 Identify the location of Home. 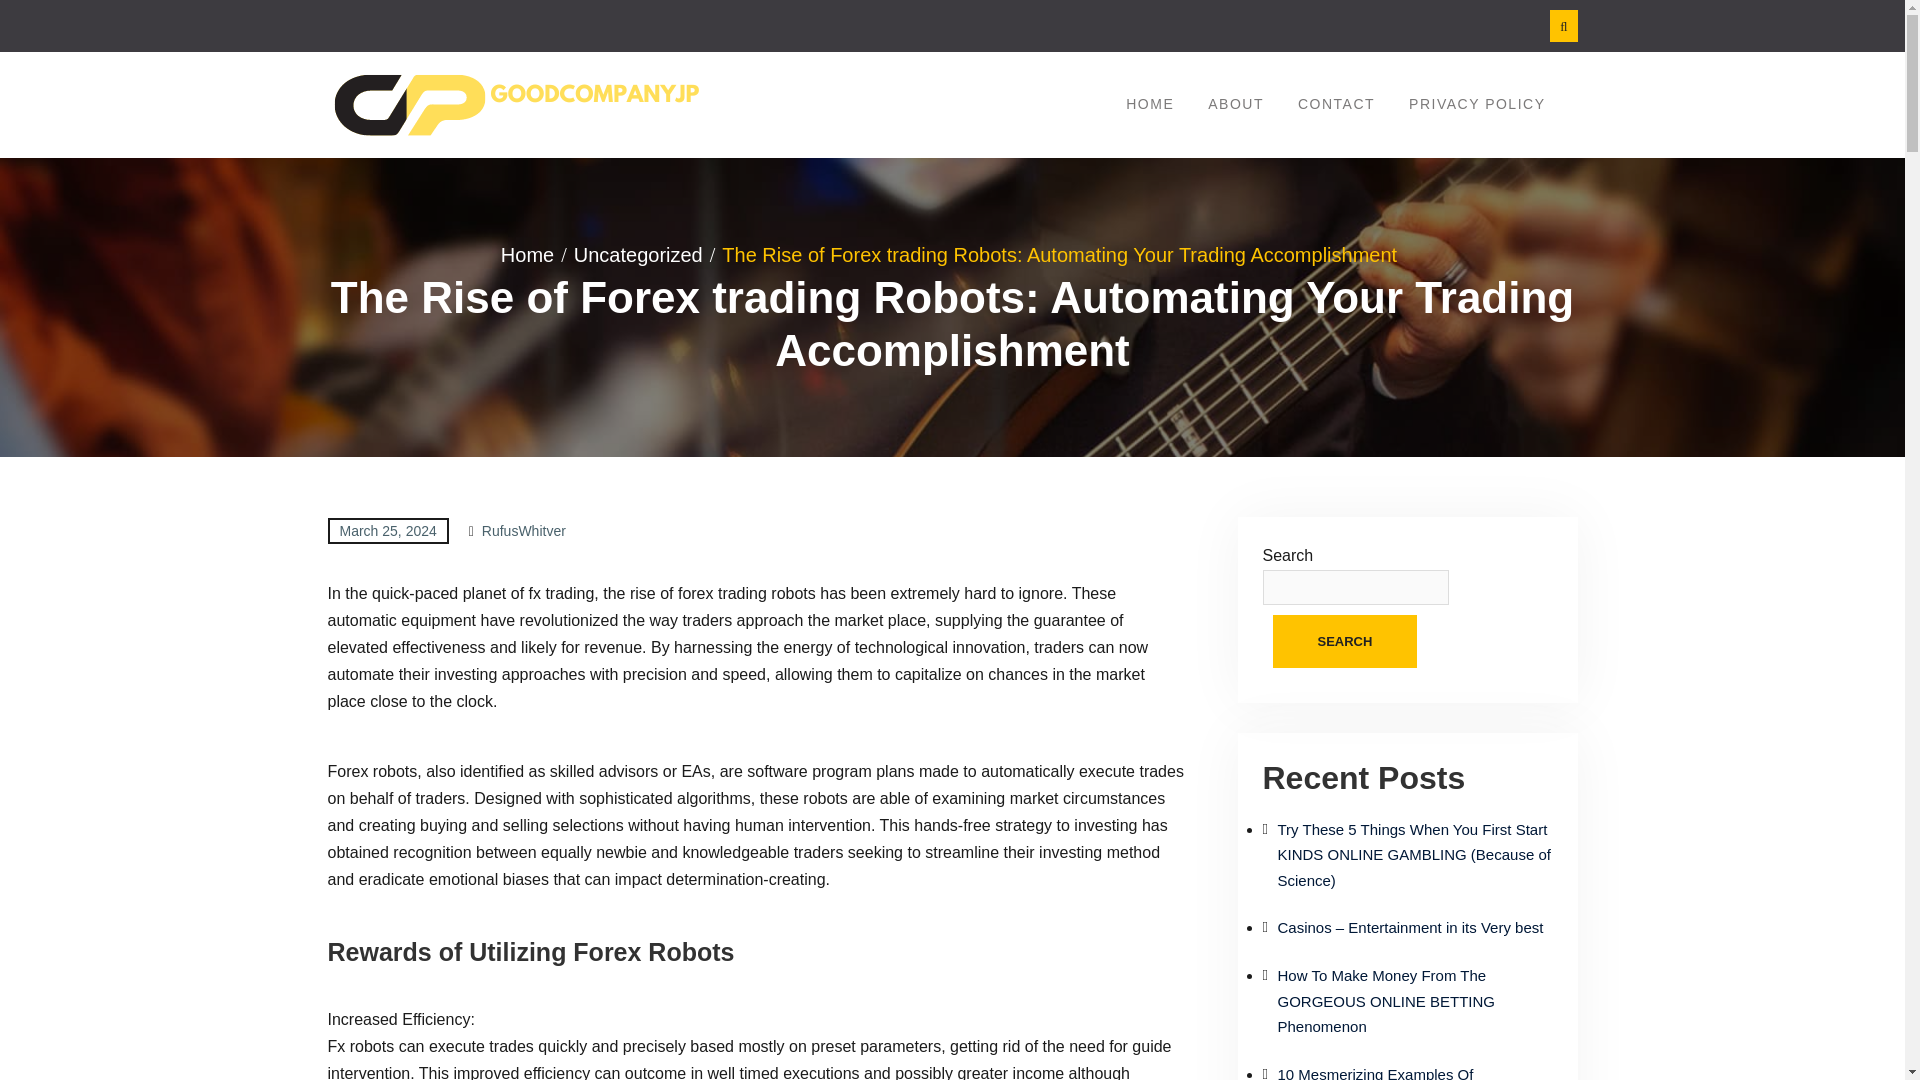
(534, 254).